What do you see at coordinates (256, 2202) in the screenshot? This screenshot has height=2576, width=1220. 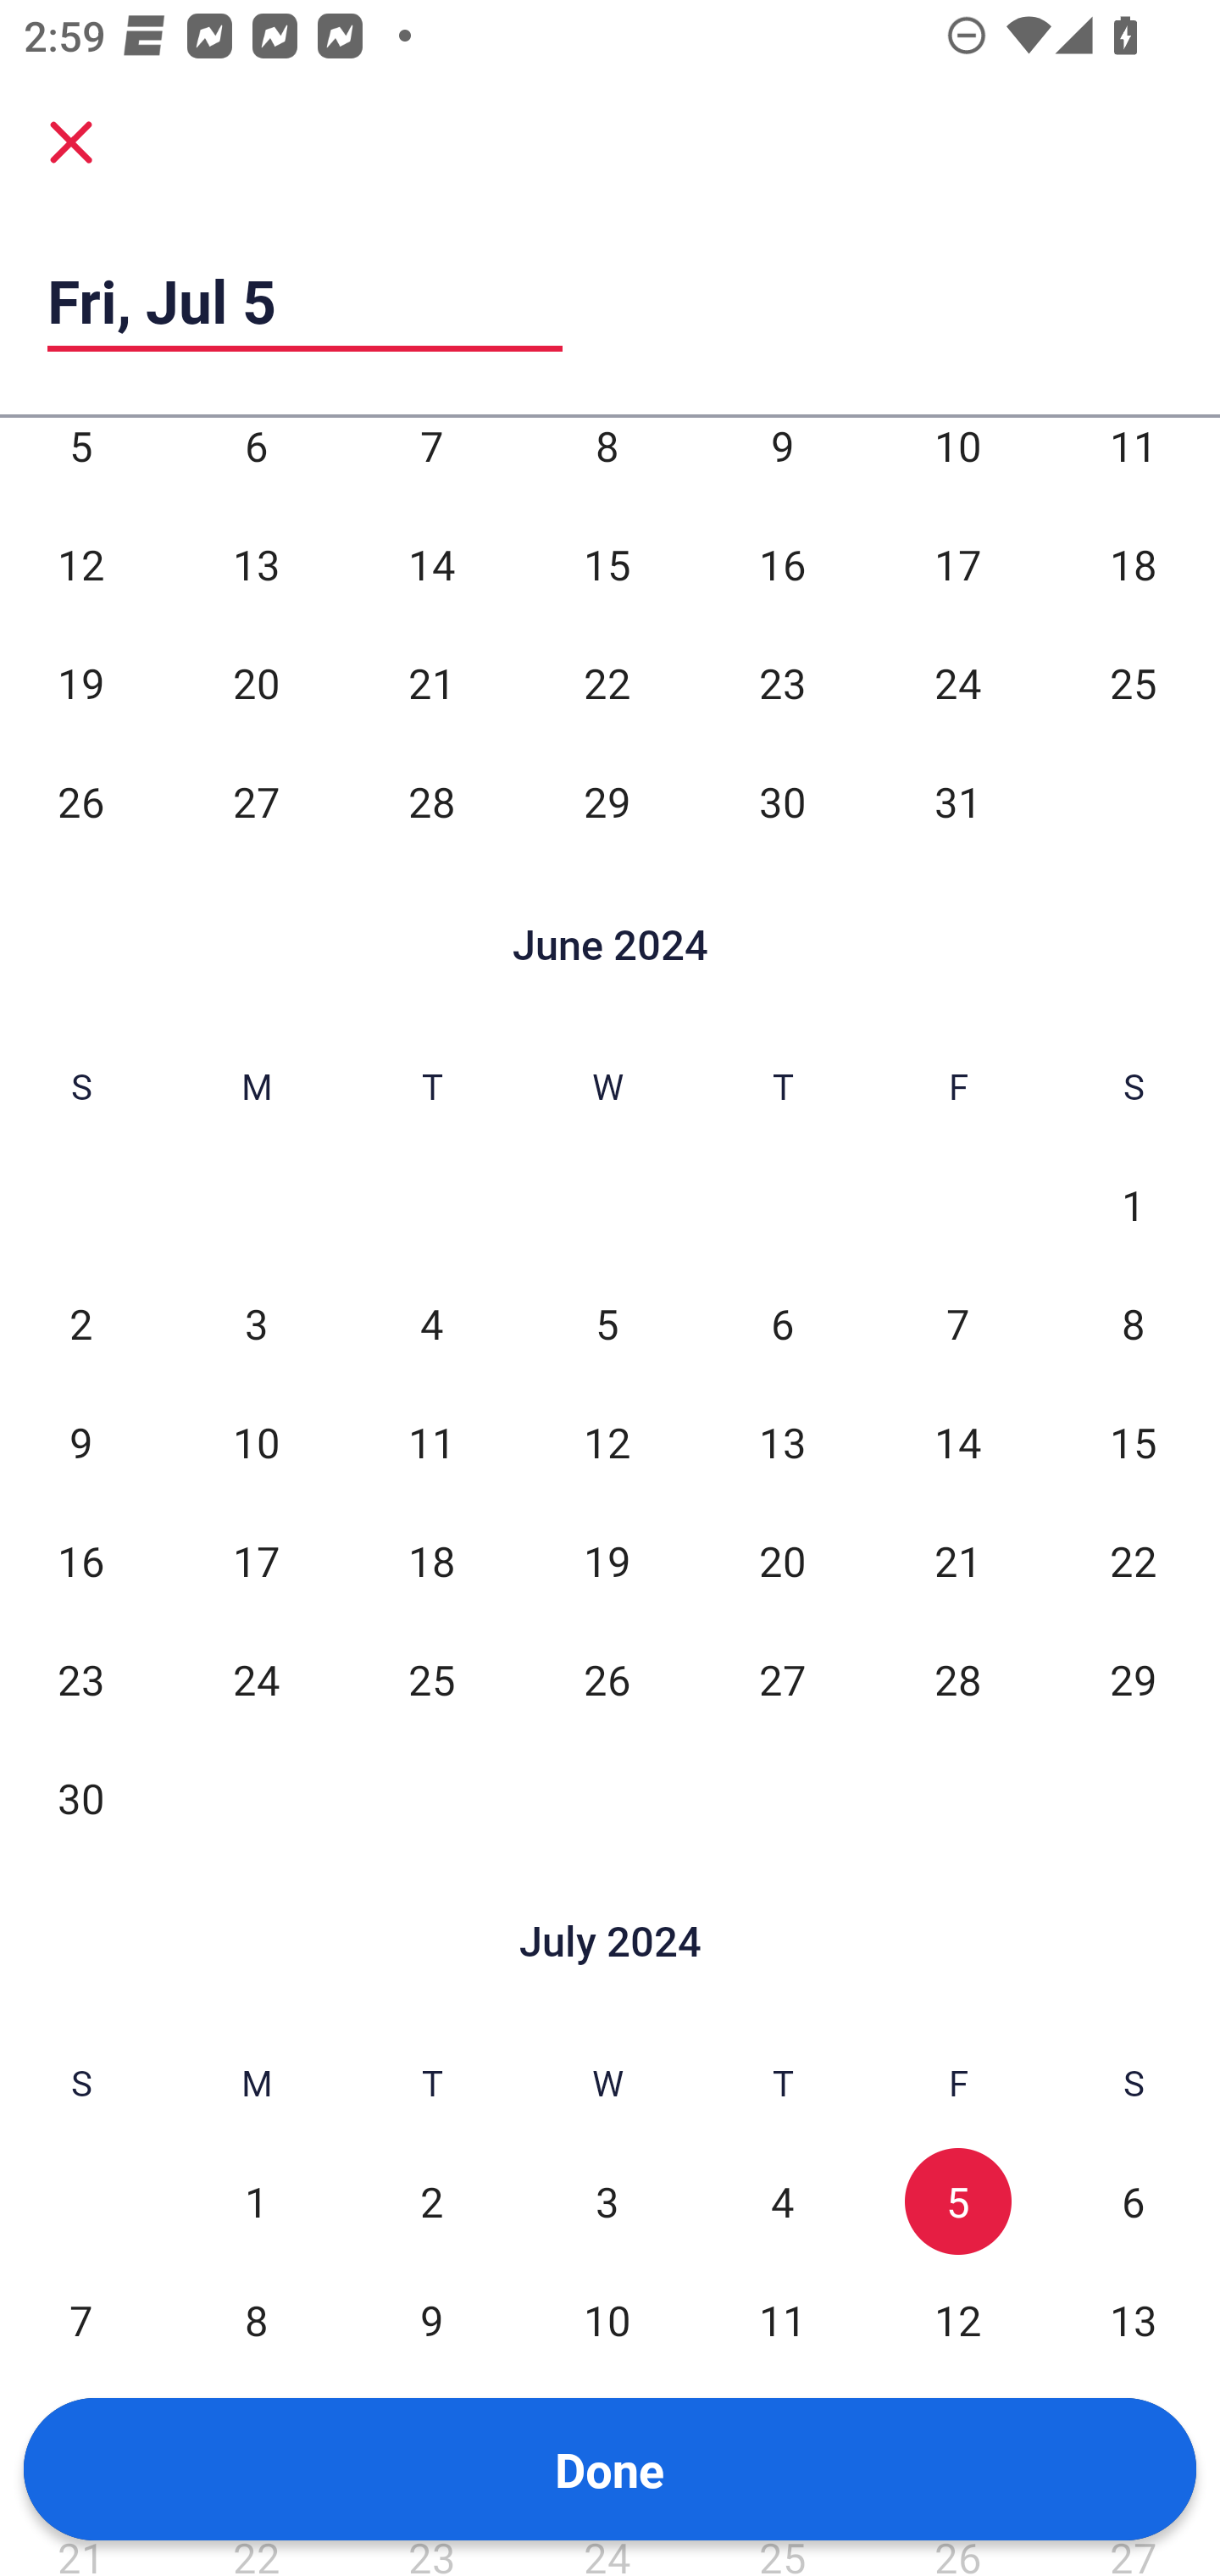 I see `1 Mon, Jul 1, Not Selected` at bounding box center [256, 2202].